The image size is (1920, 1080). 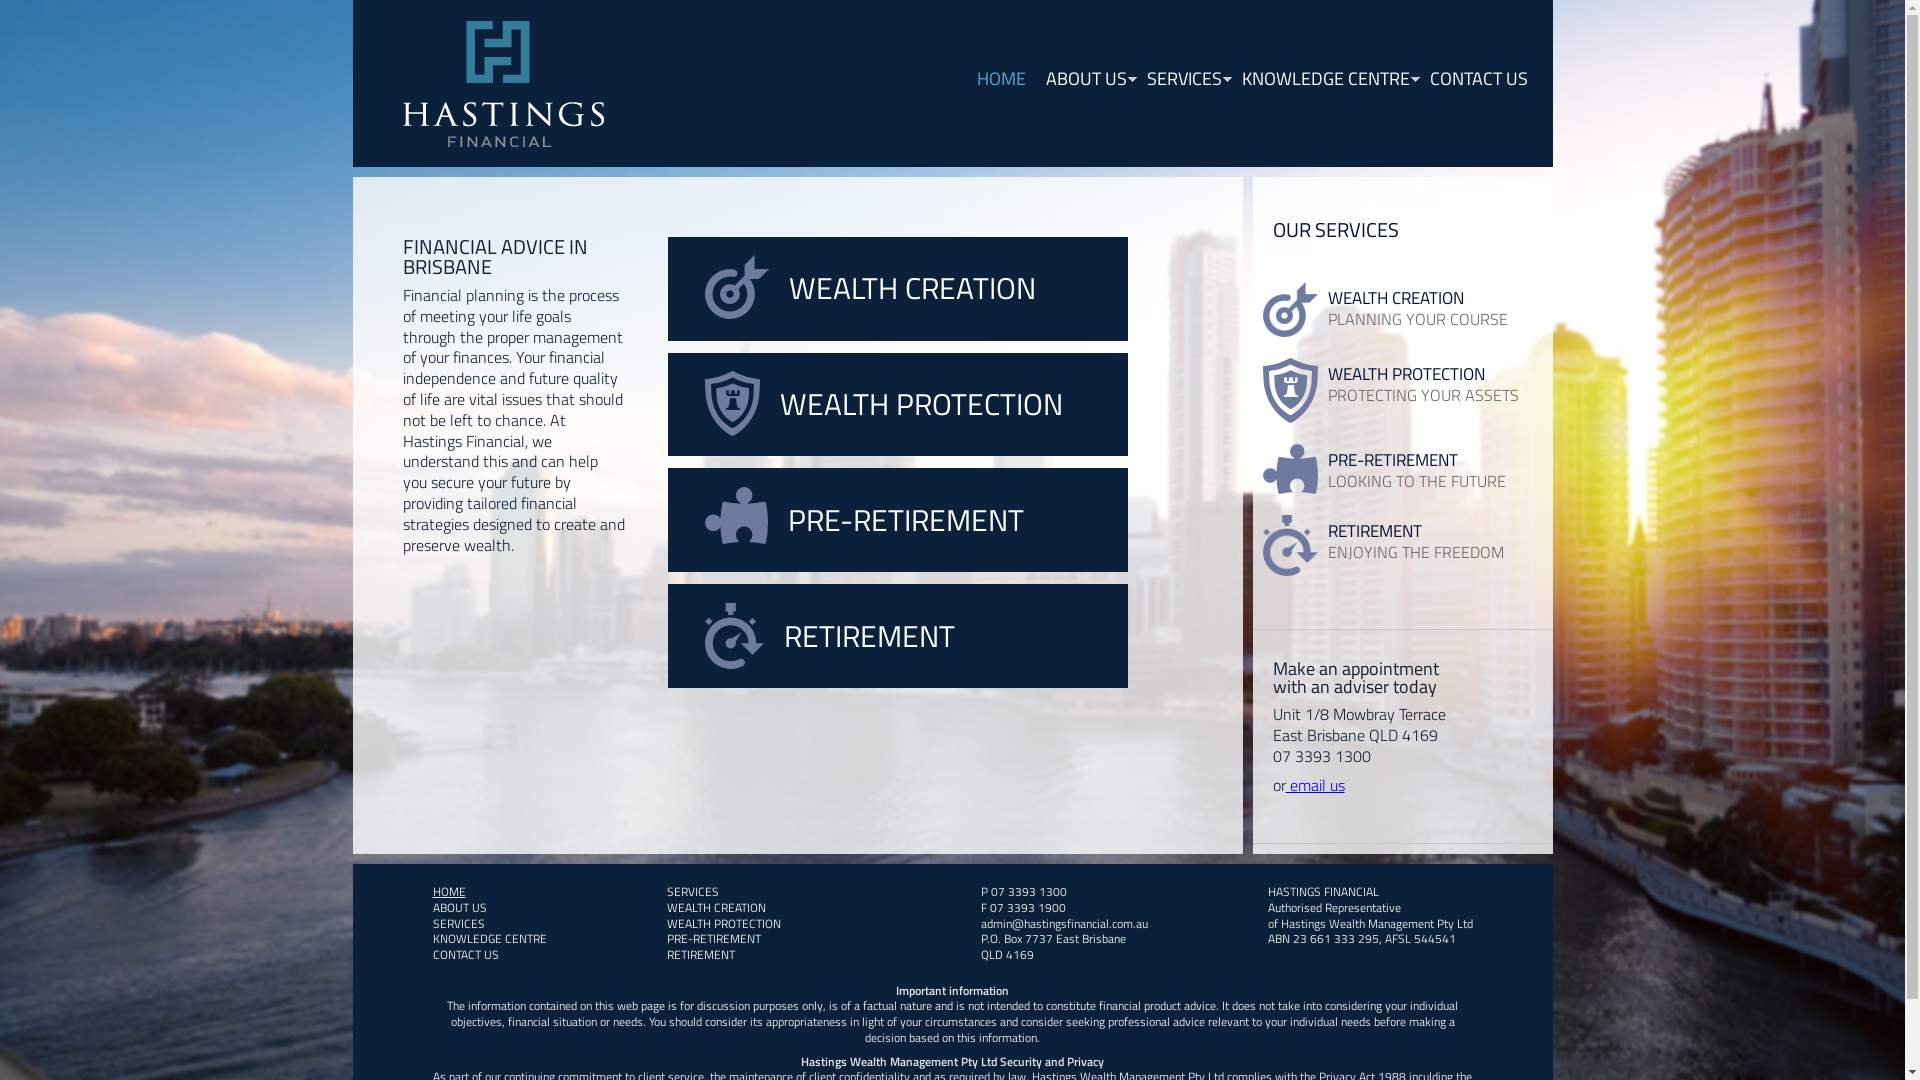 What do you see at coordinates (716, 908) in the screenshot?
I see `WEALTH CREATION` at bounding box center [716, 908].